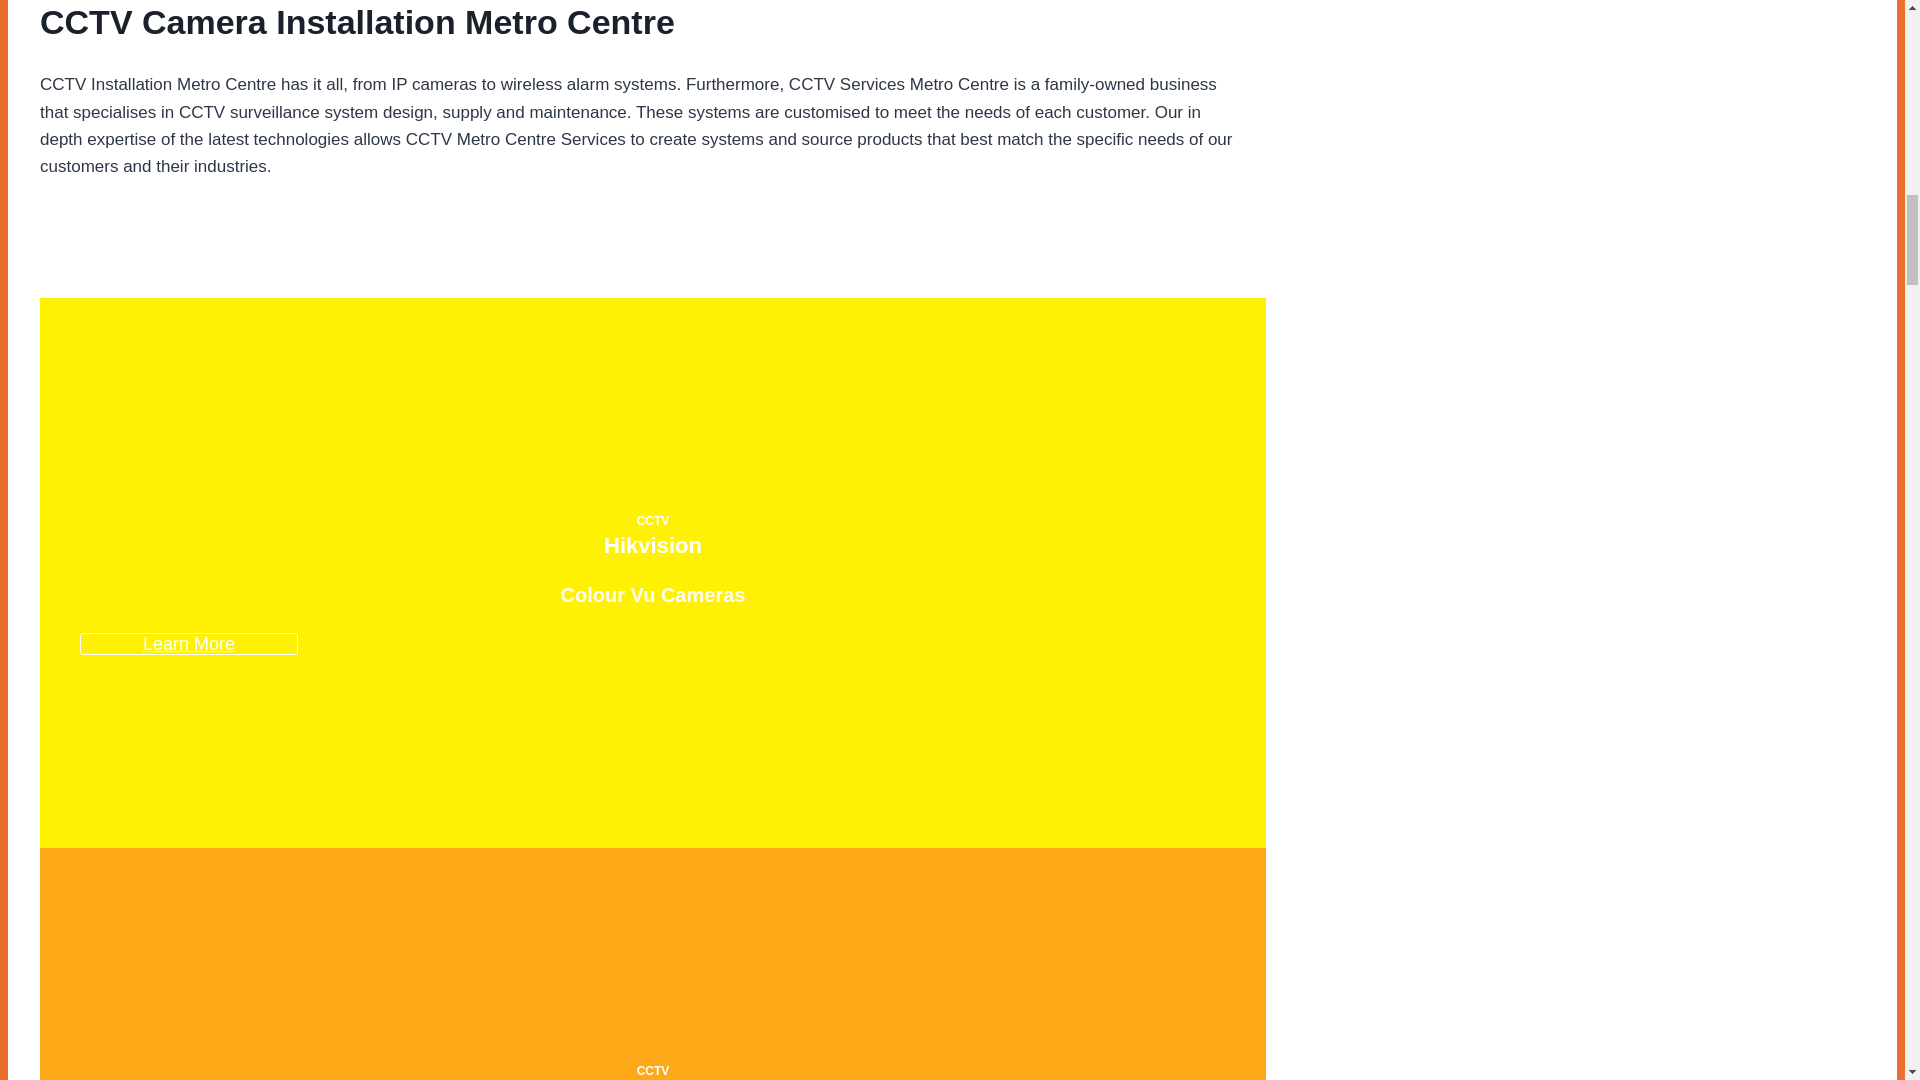 The width and height of the screenshot is (1920, 1080). Describe the element at coordinates (188, 643) in the screenshot. I see `Learn More` at that location.